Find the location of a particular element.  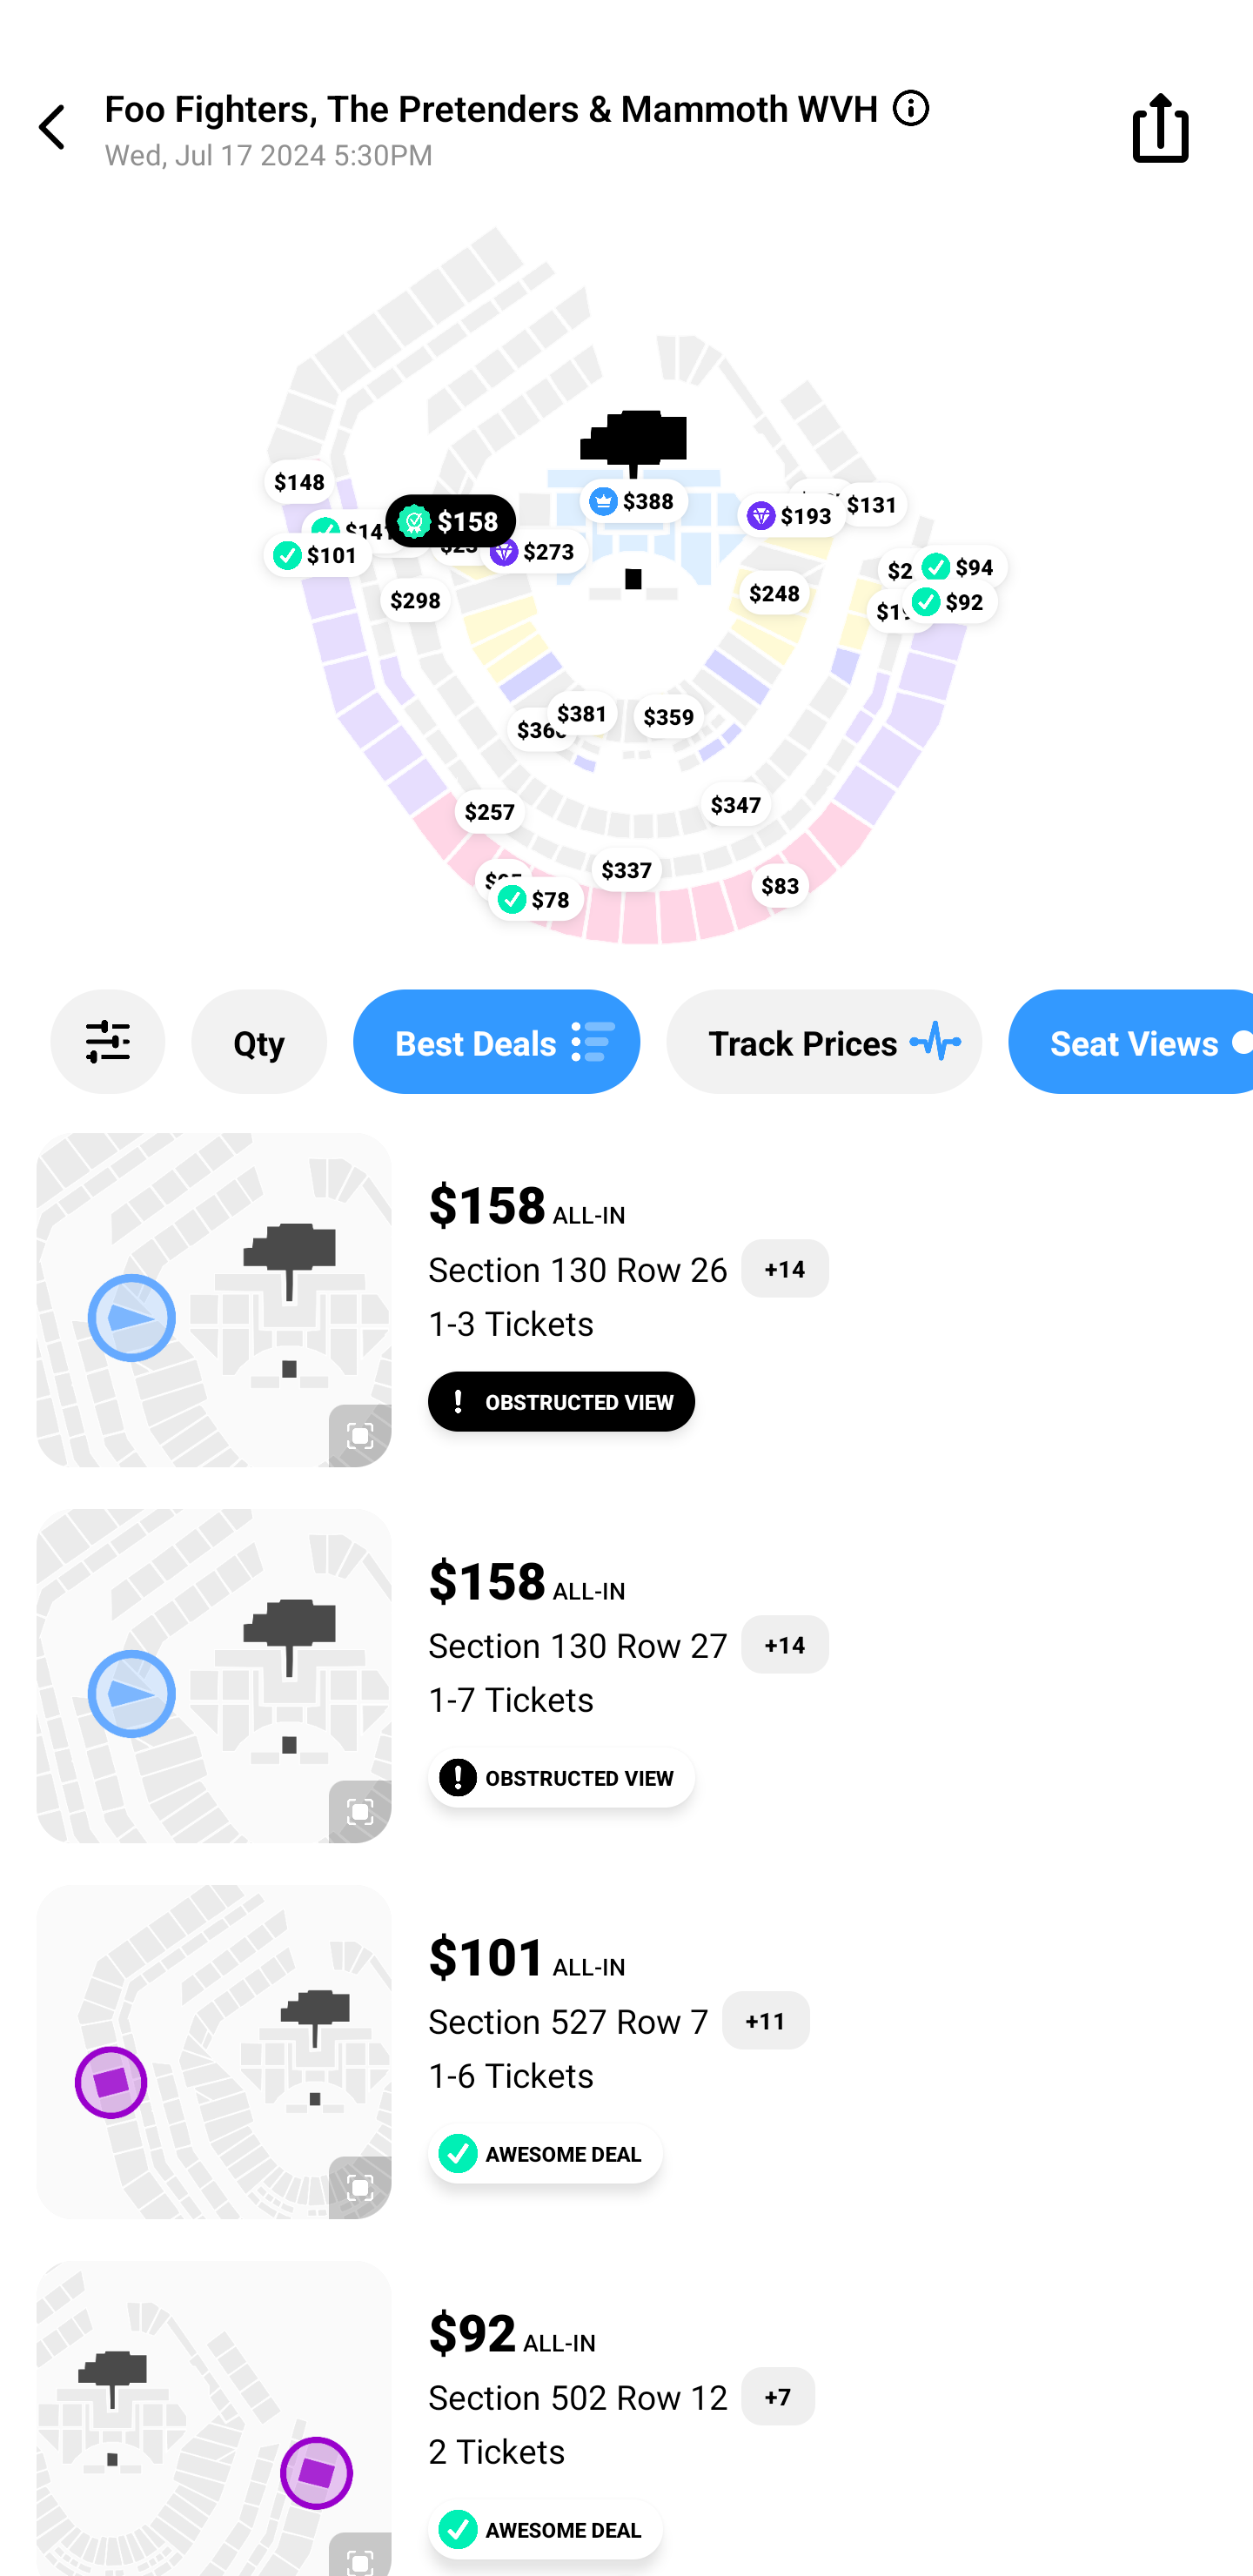

+7 is located at coordinates (778, 2397).